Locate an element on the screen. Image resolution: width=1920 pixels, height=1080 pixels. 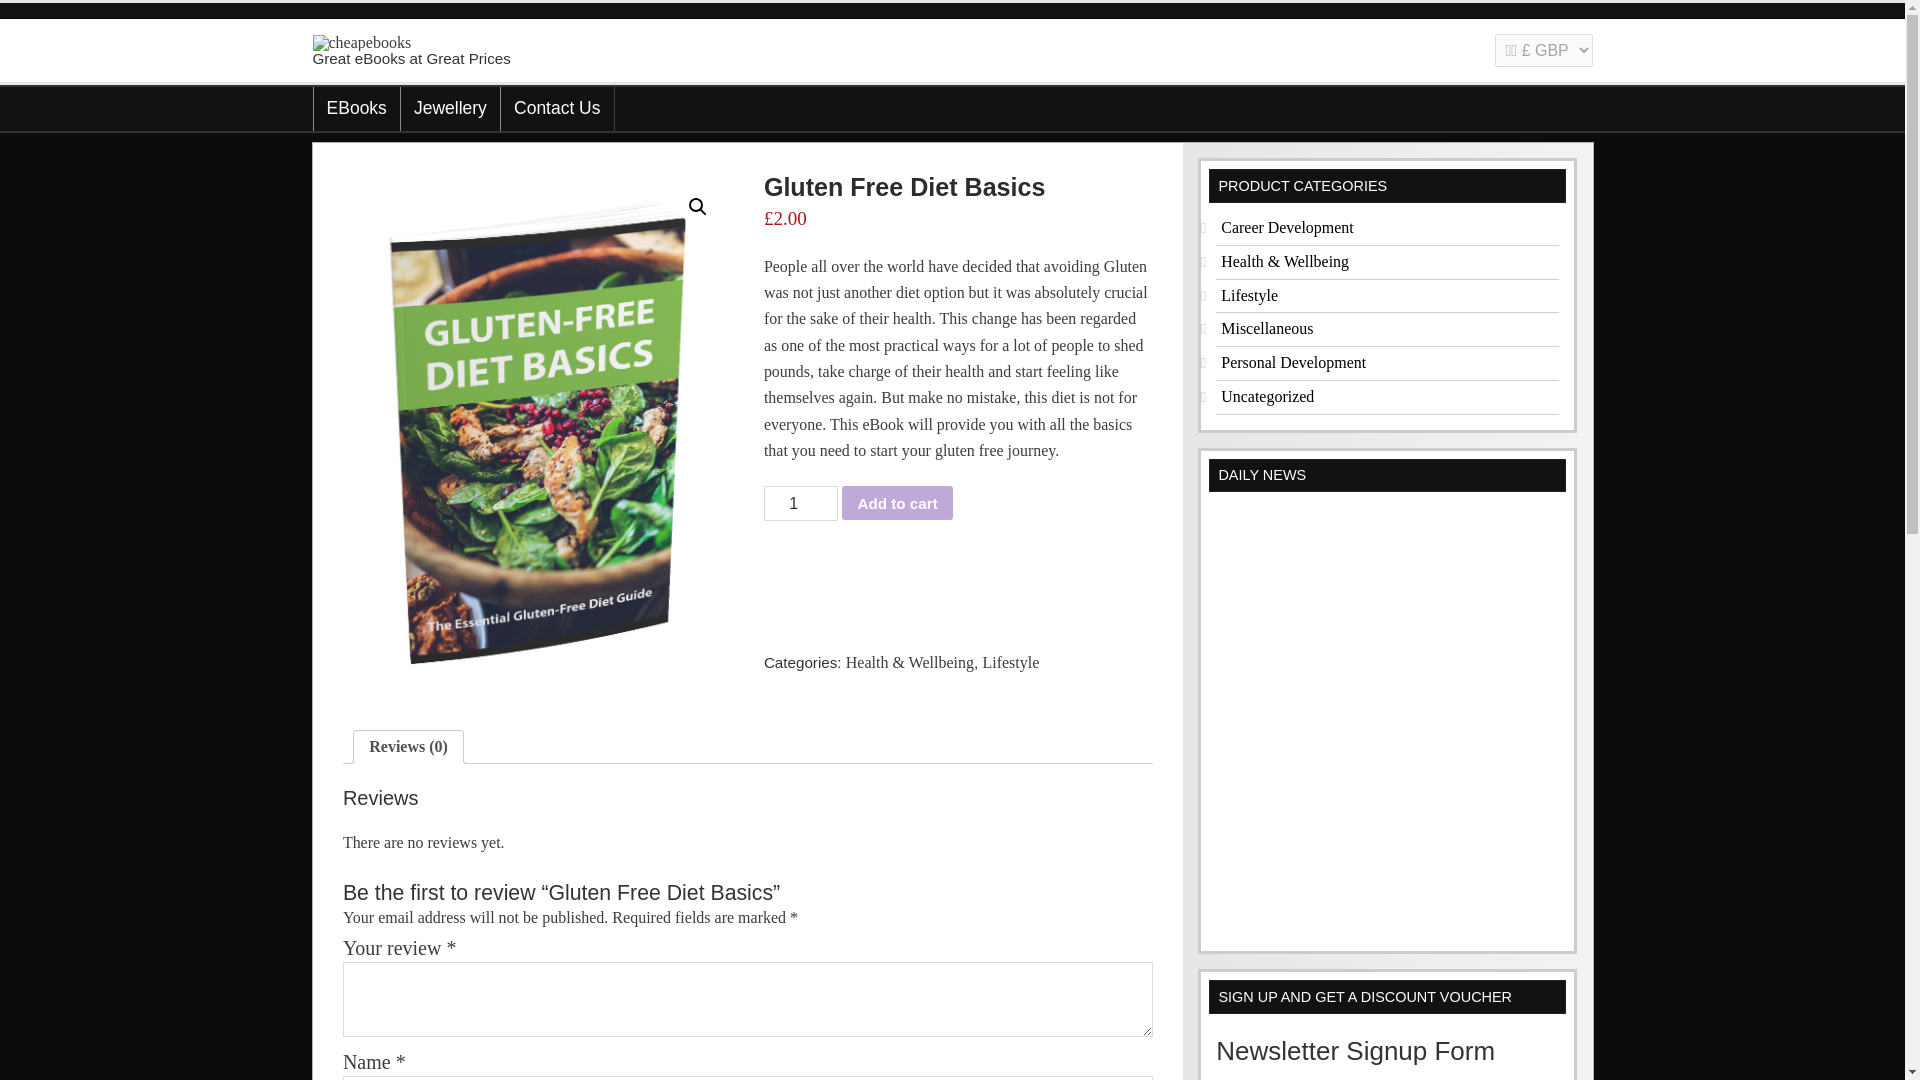
1 is located at coordinates (800, 502).